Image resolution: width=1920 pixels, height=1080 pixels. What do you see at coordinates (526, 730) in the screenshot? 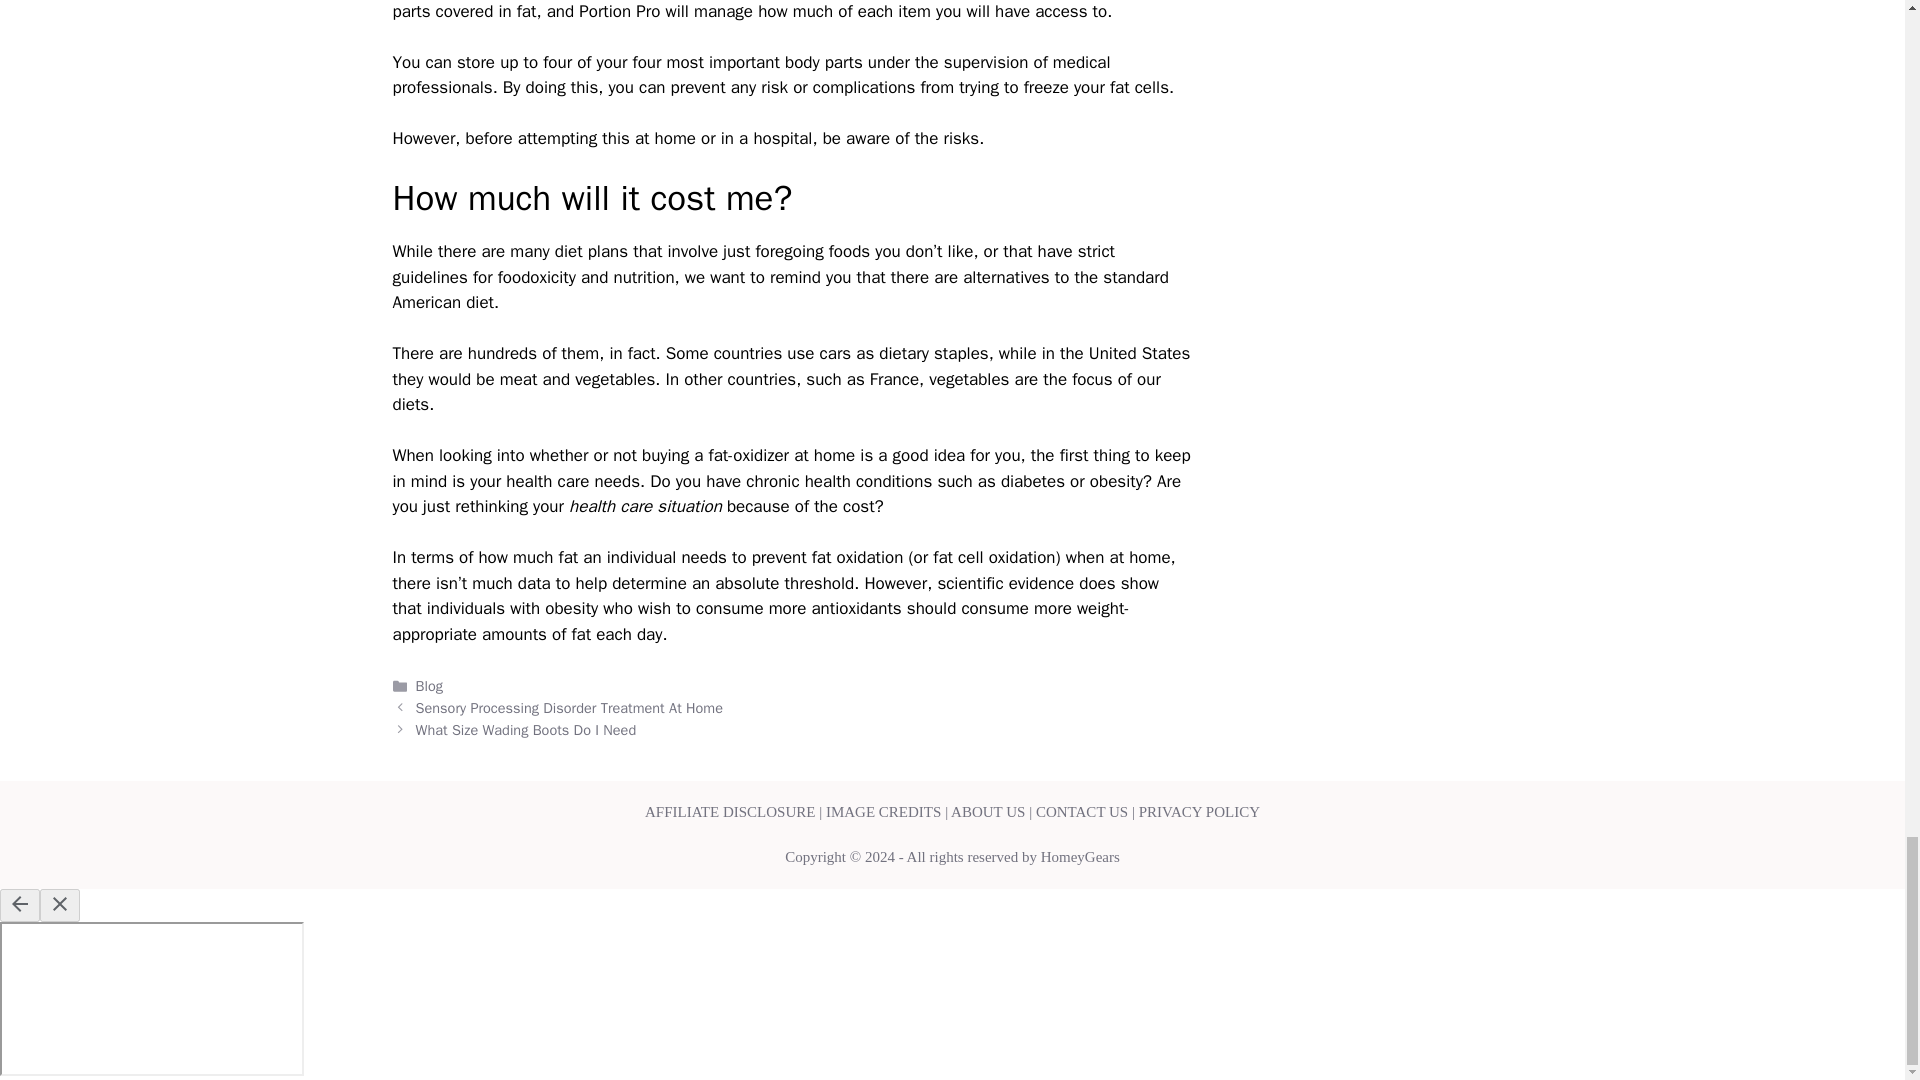
I see `What Size Wading Boots Do I Need` at bounding box center [526, 730].